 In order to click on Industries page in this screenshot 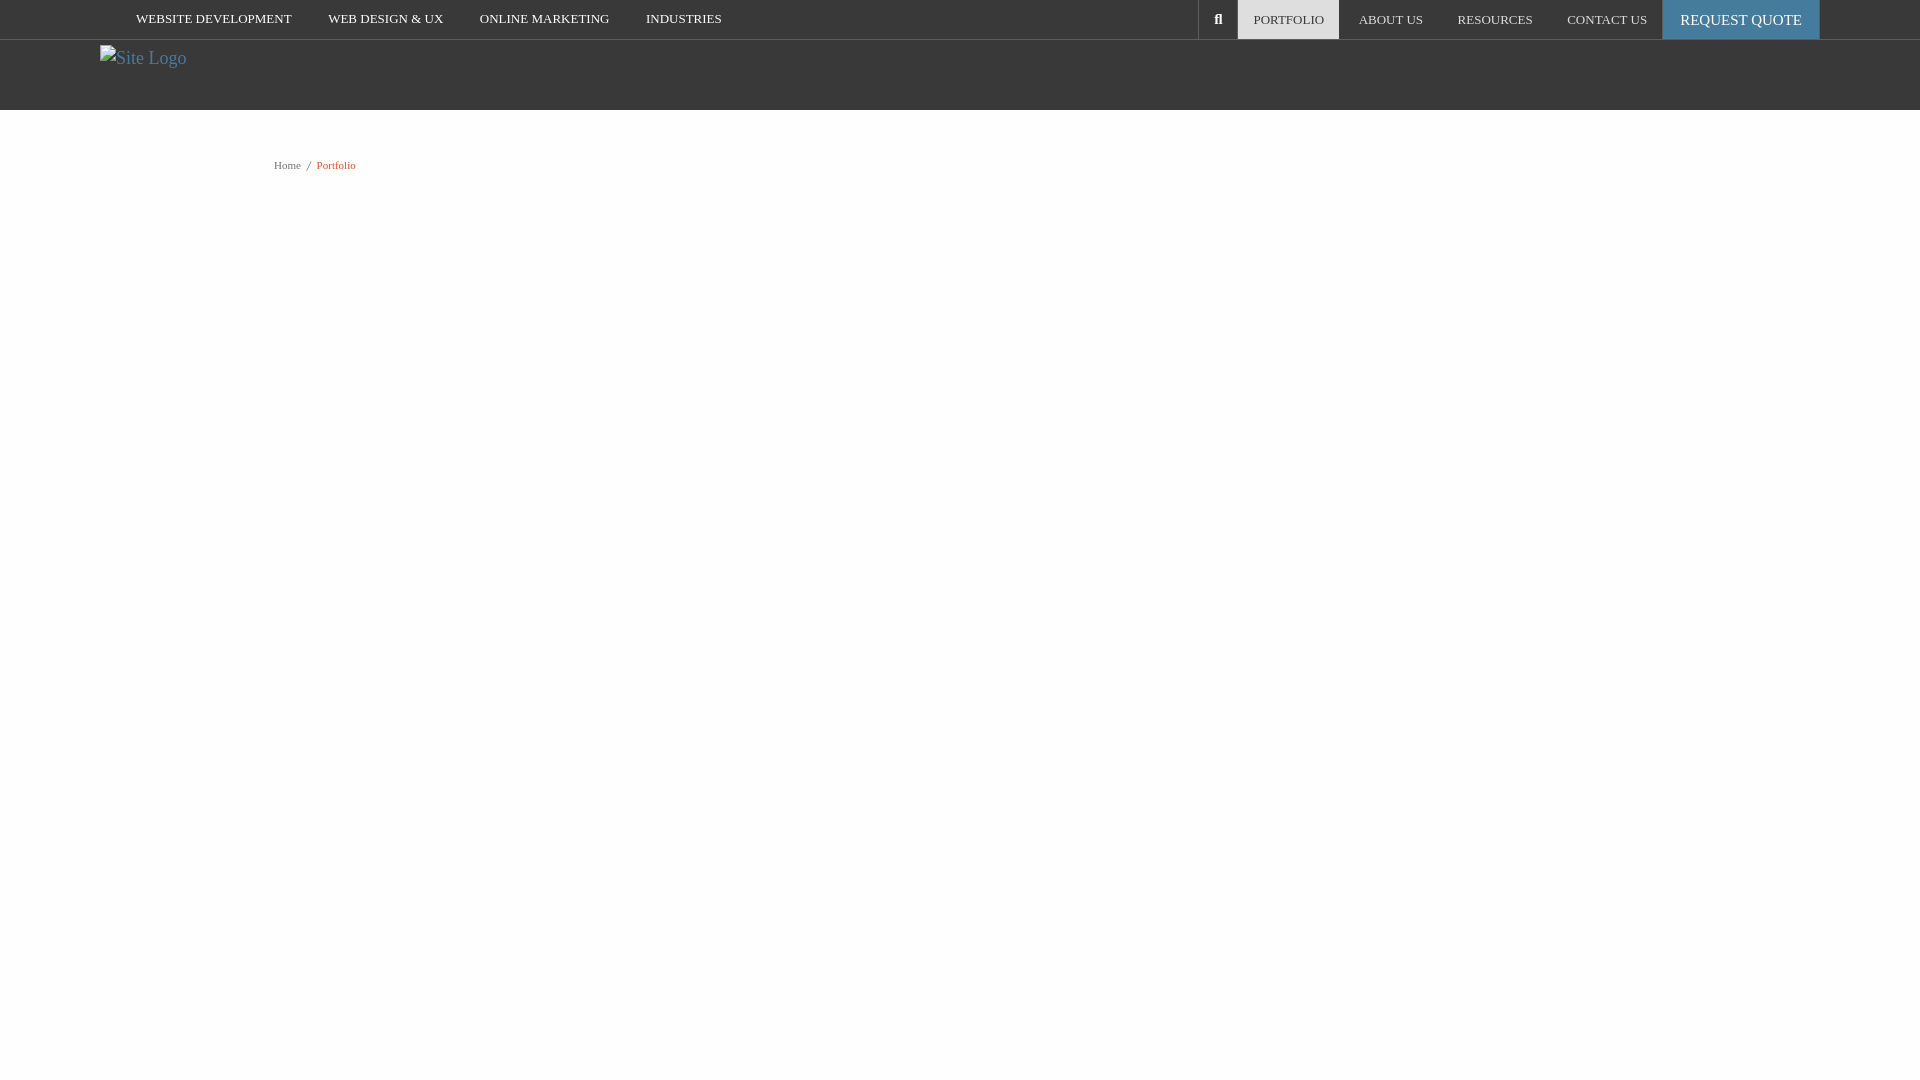, I will do `click(683, 19)`.